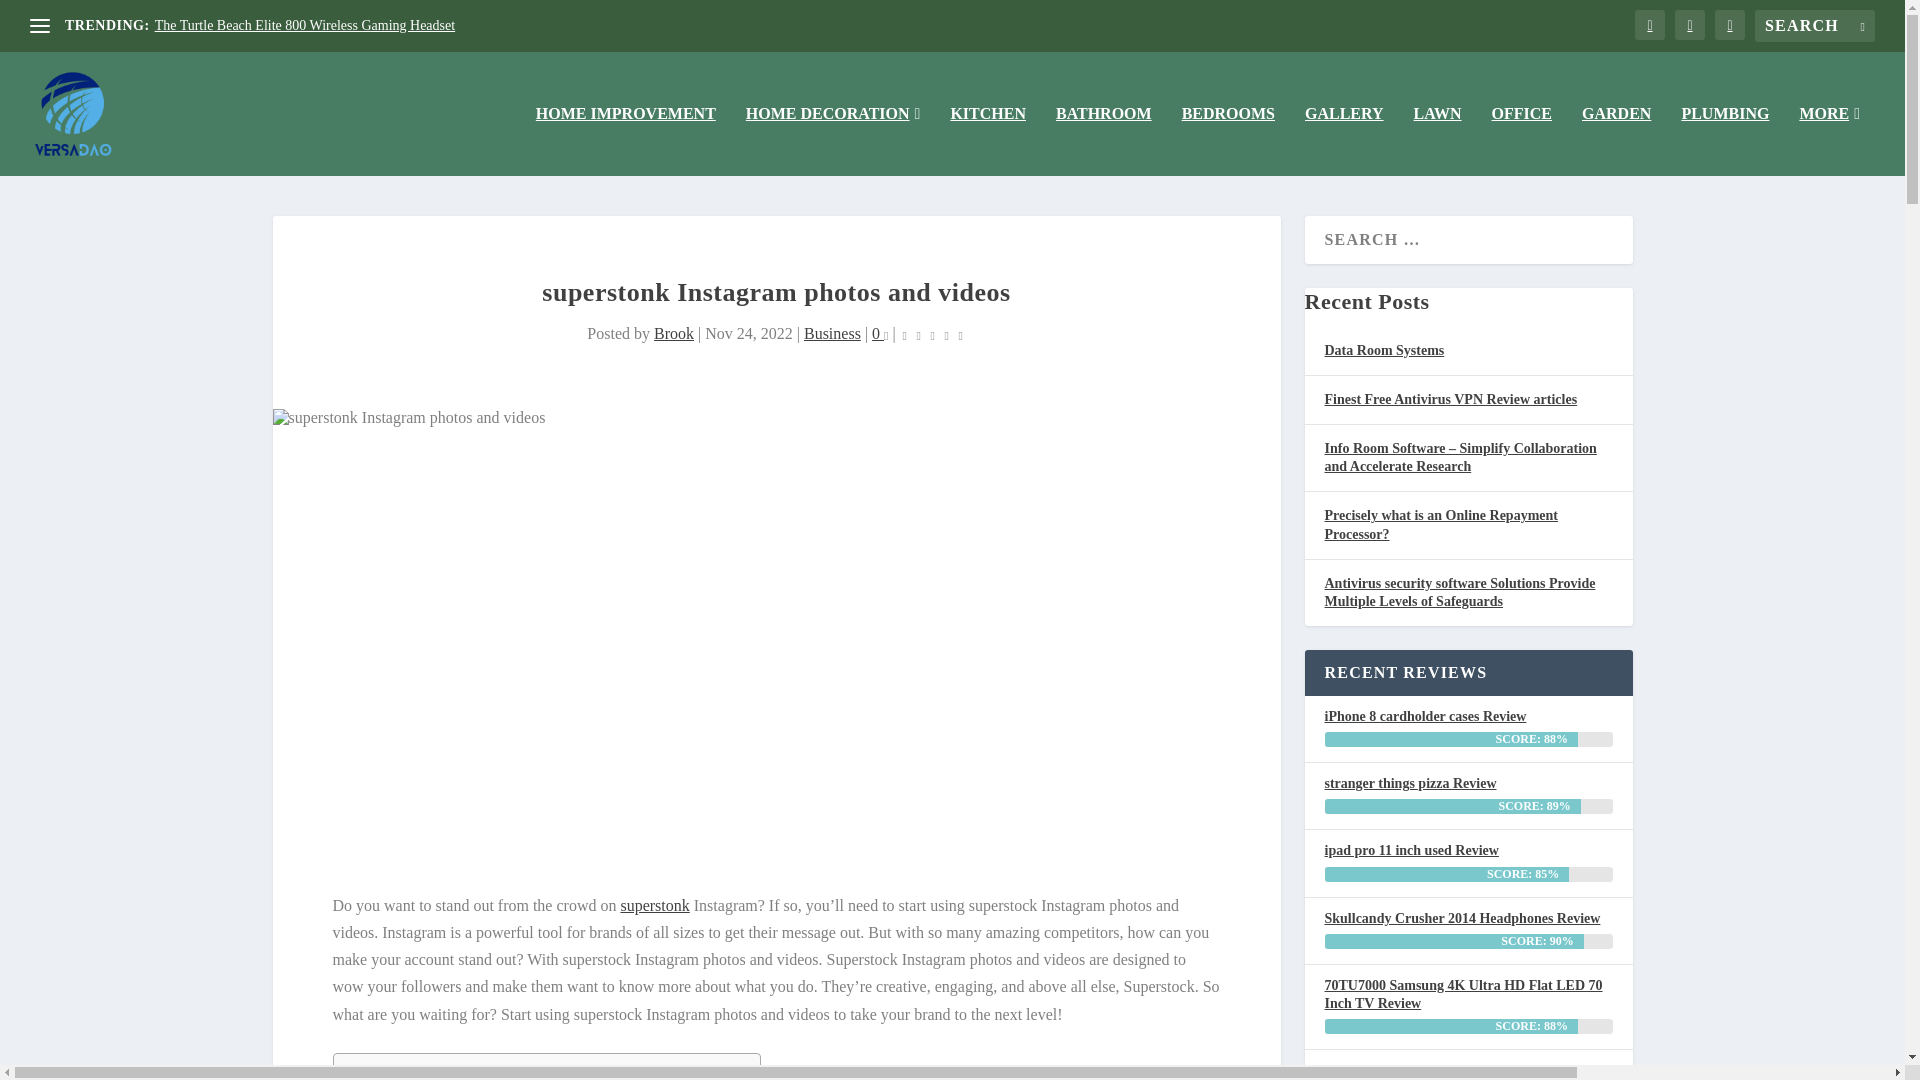  I want to click on GALLERY, so click(1344, 140).